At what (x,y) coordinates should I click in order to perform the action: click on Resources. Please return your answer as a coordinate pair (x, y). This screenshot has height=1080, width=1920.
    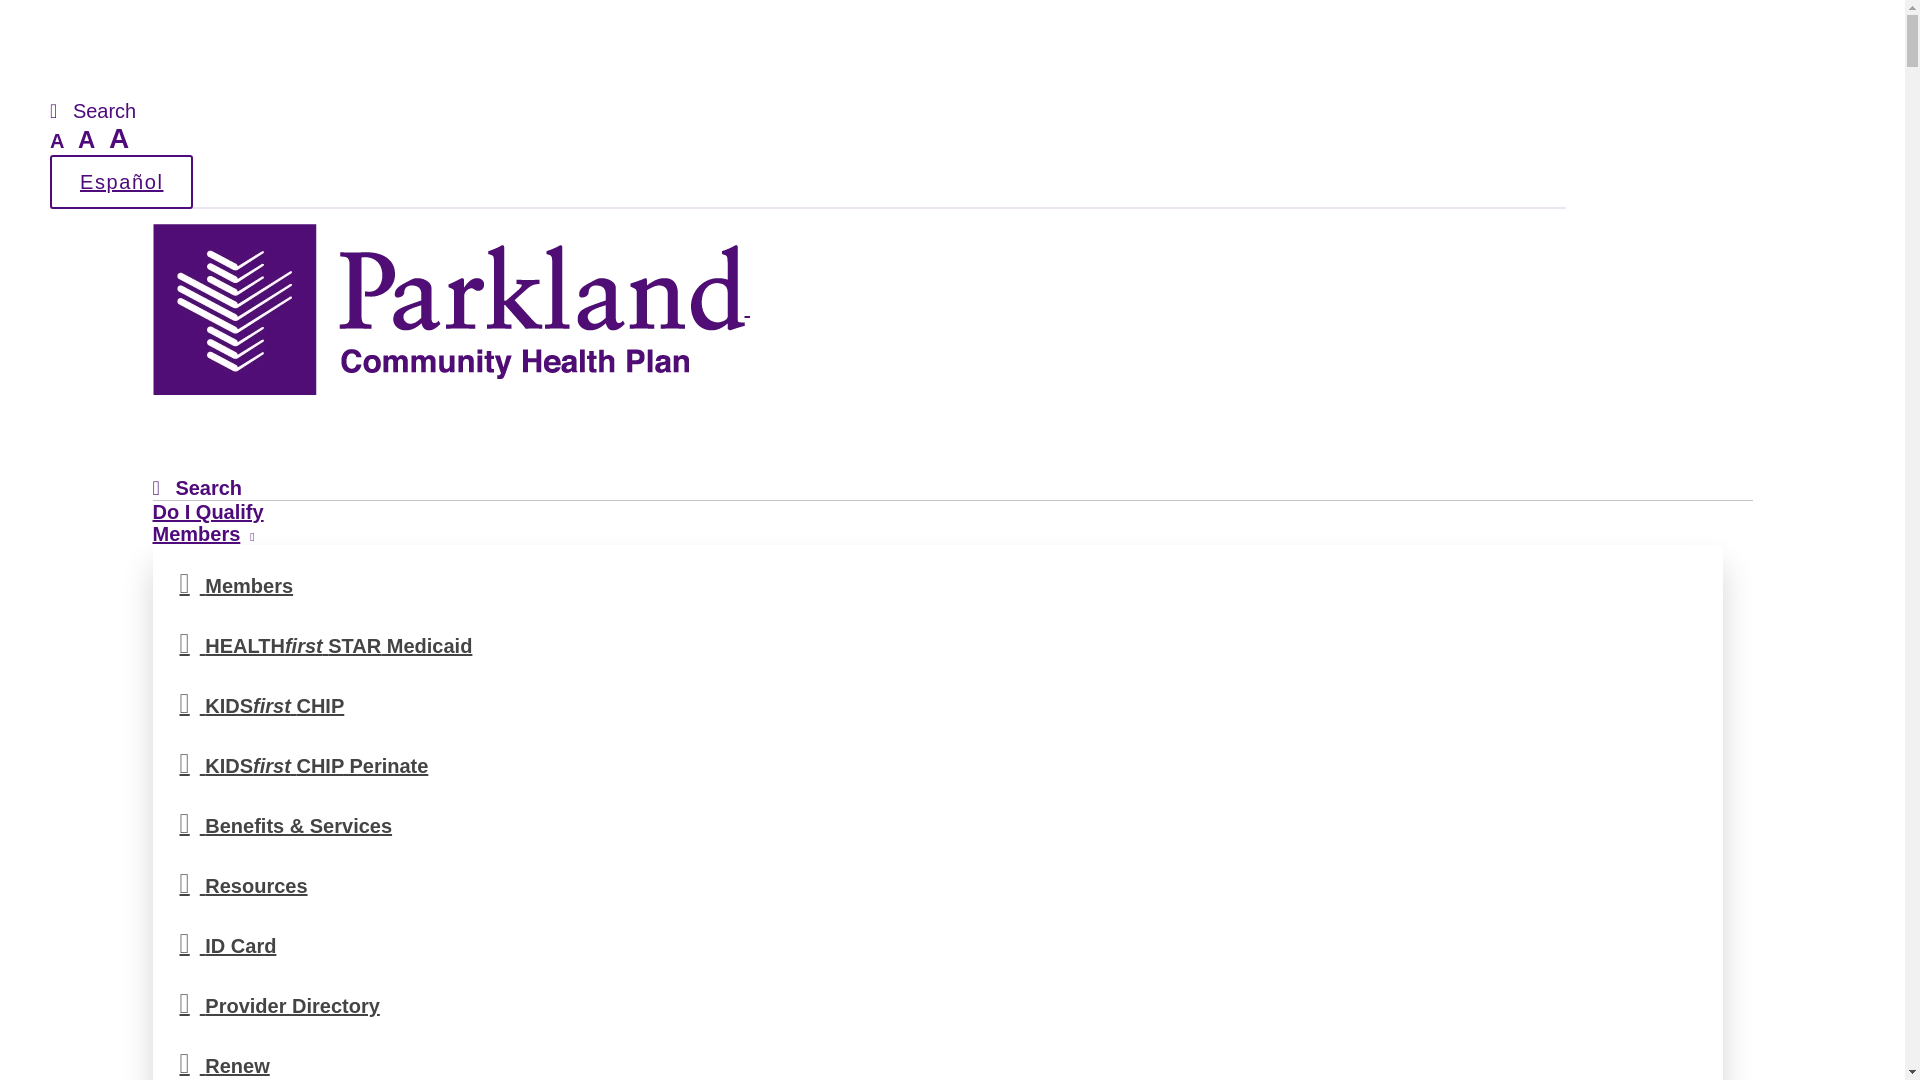
    Looking at the image, I should click on (938, 884).